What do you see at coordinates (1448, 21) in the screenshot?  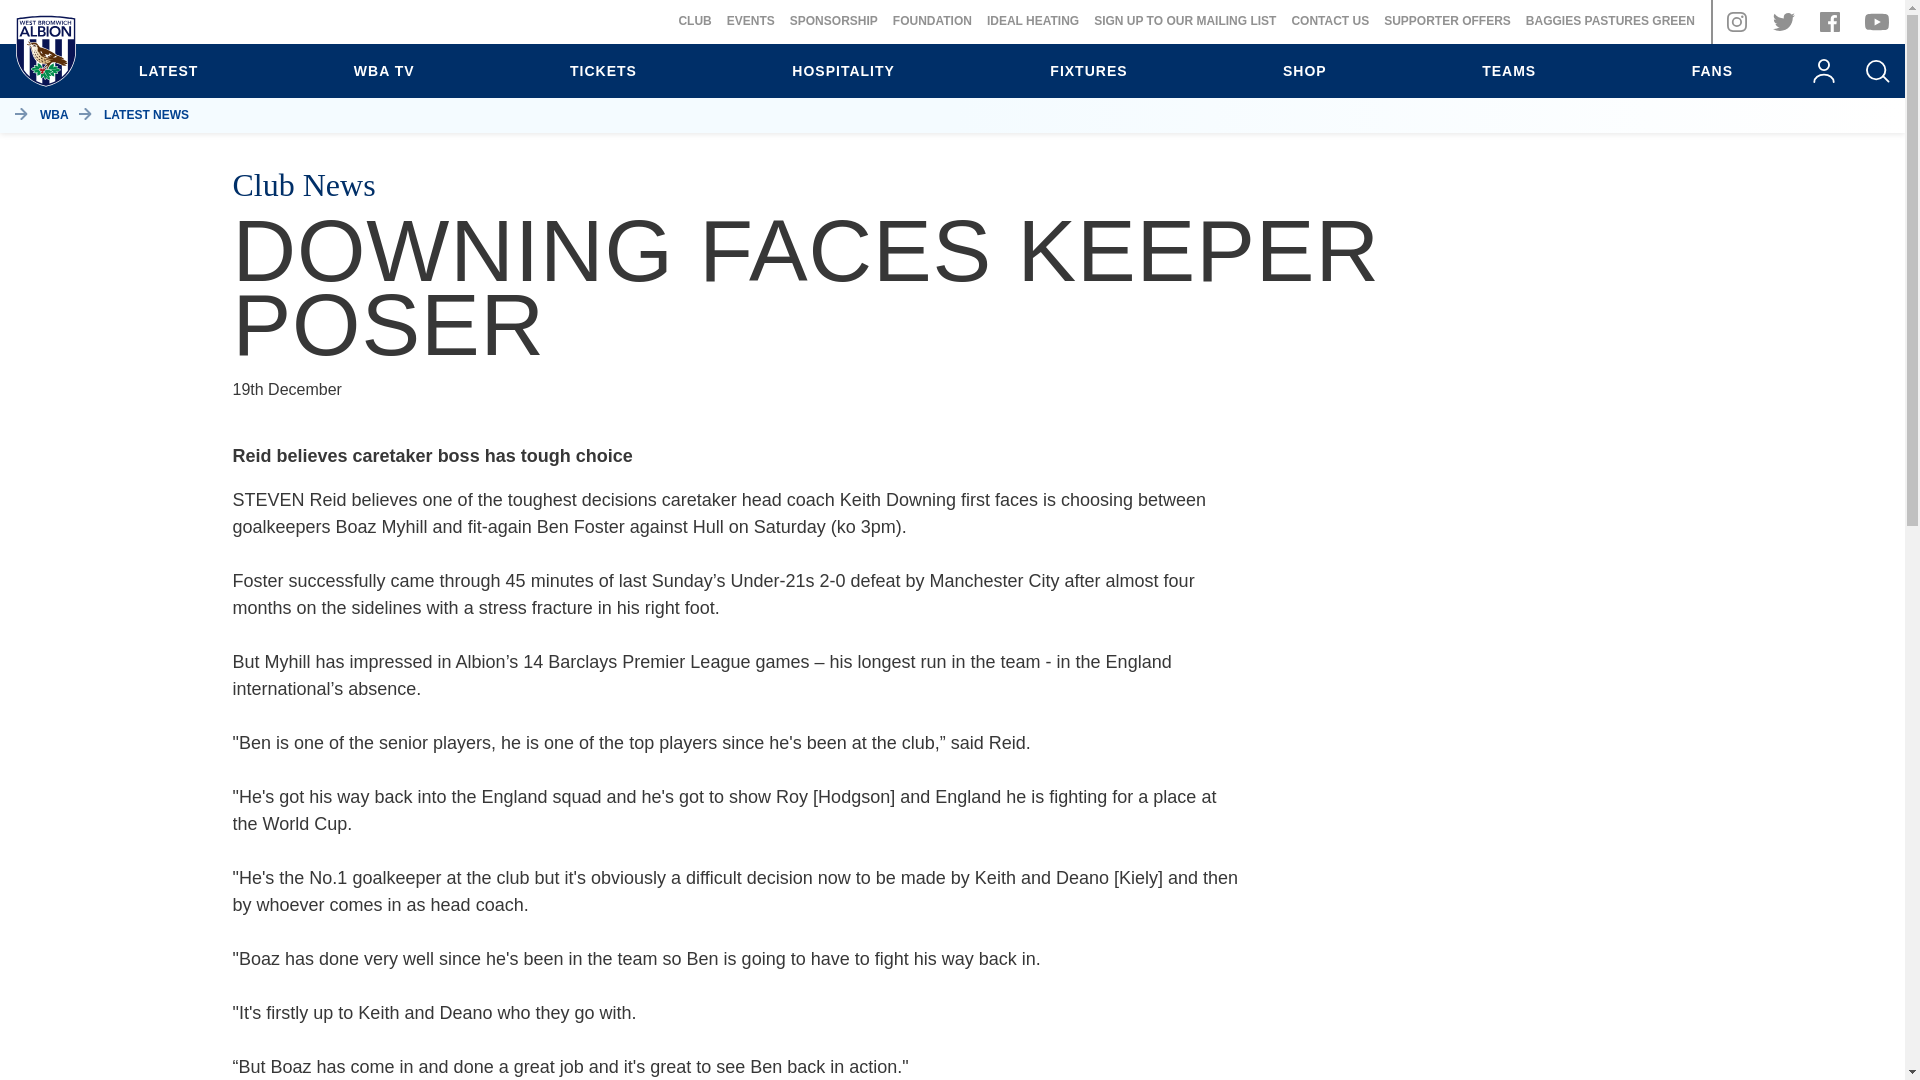 I see `SUPPORTER OFFERS` at bounding box center [1448, 21].